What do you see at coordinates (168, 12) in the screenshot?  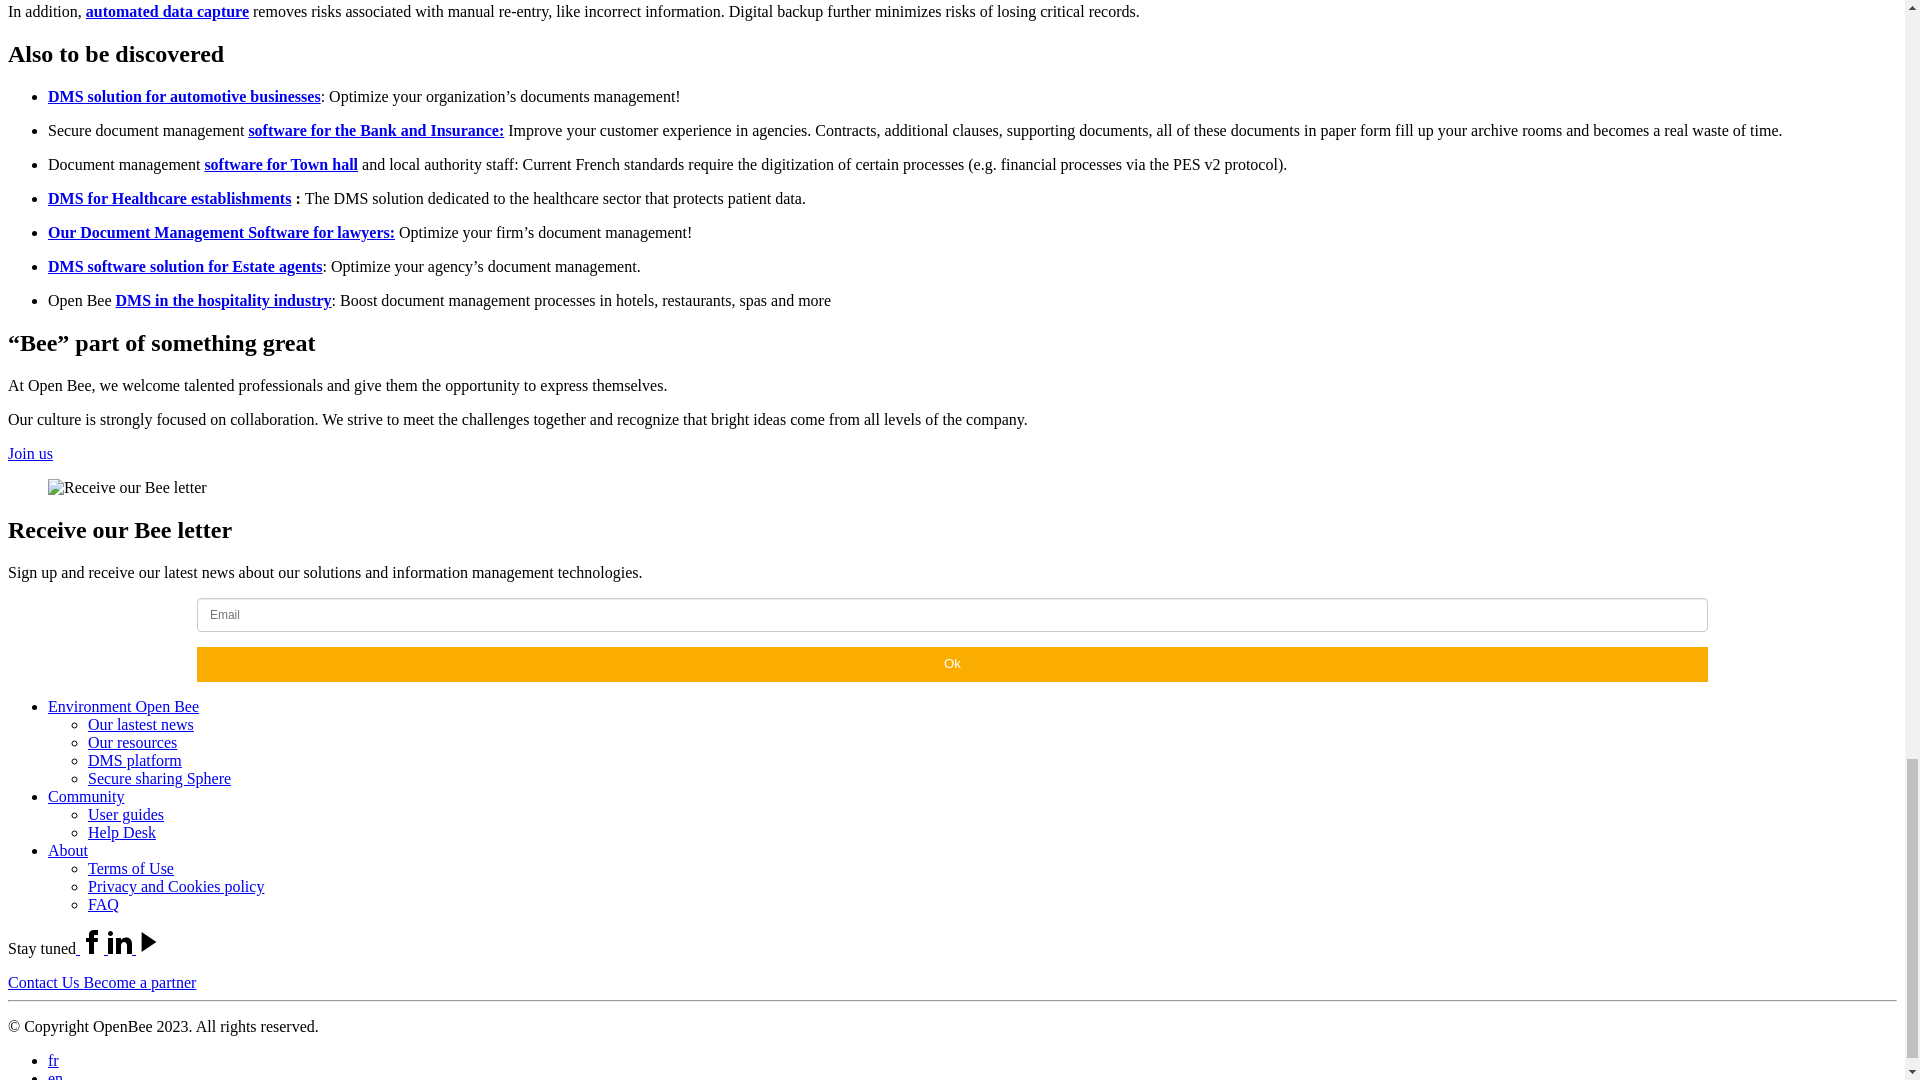 I see `automated data capture` at bounding box center [168, 12].